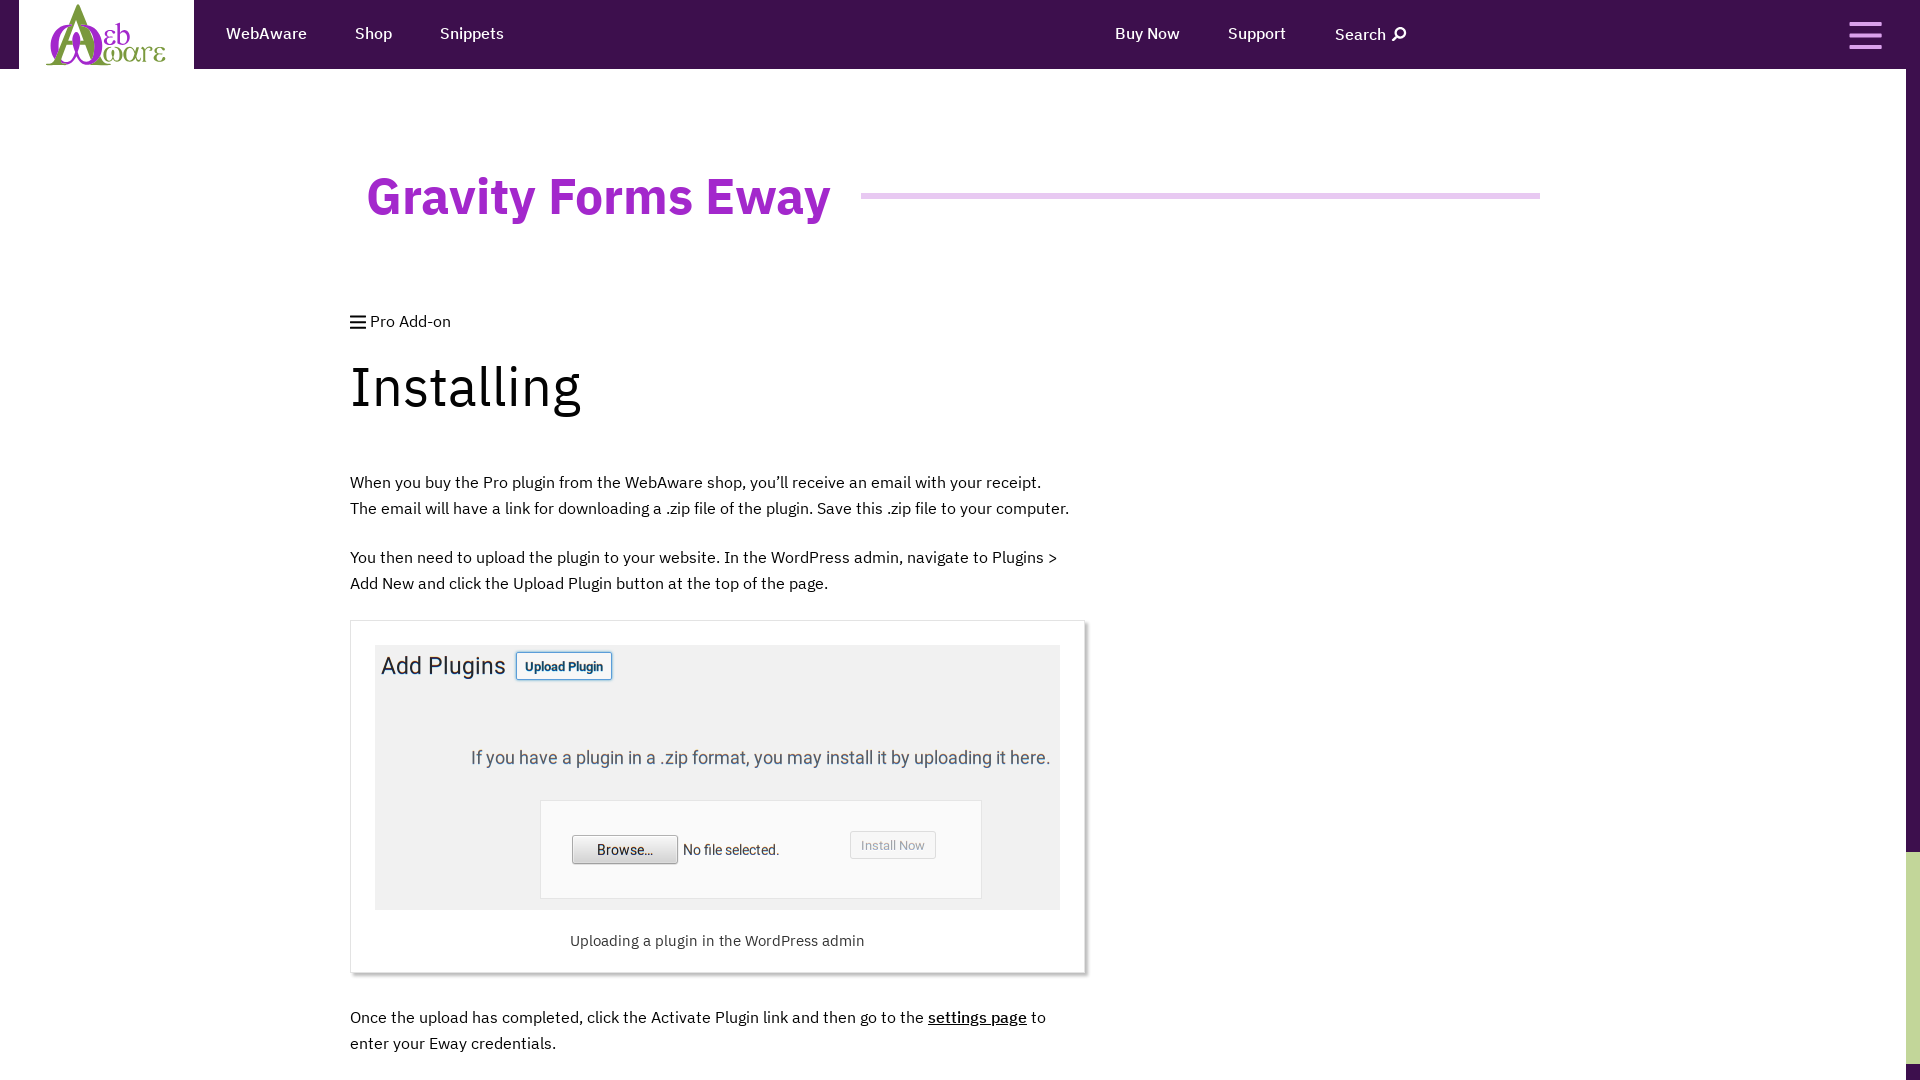 This screenshot has height=1080, width=1920. Describe the element at coordinates (978, 1017) in the screenshot. I see `settings page` at that location.